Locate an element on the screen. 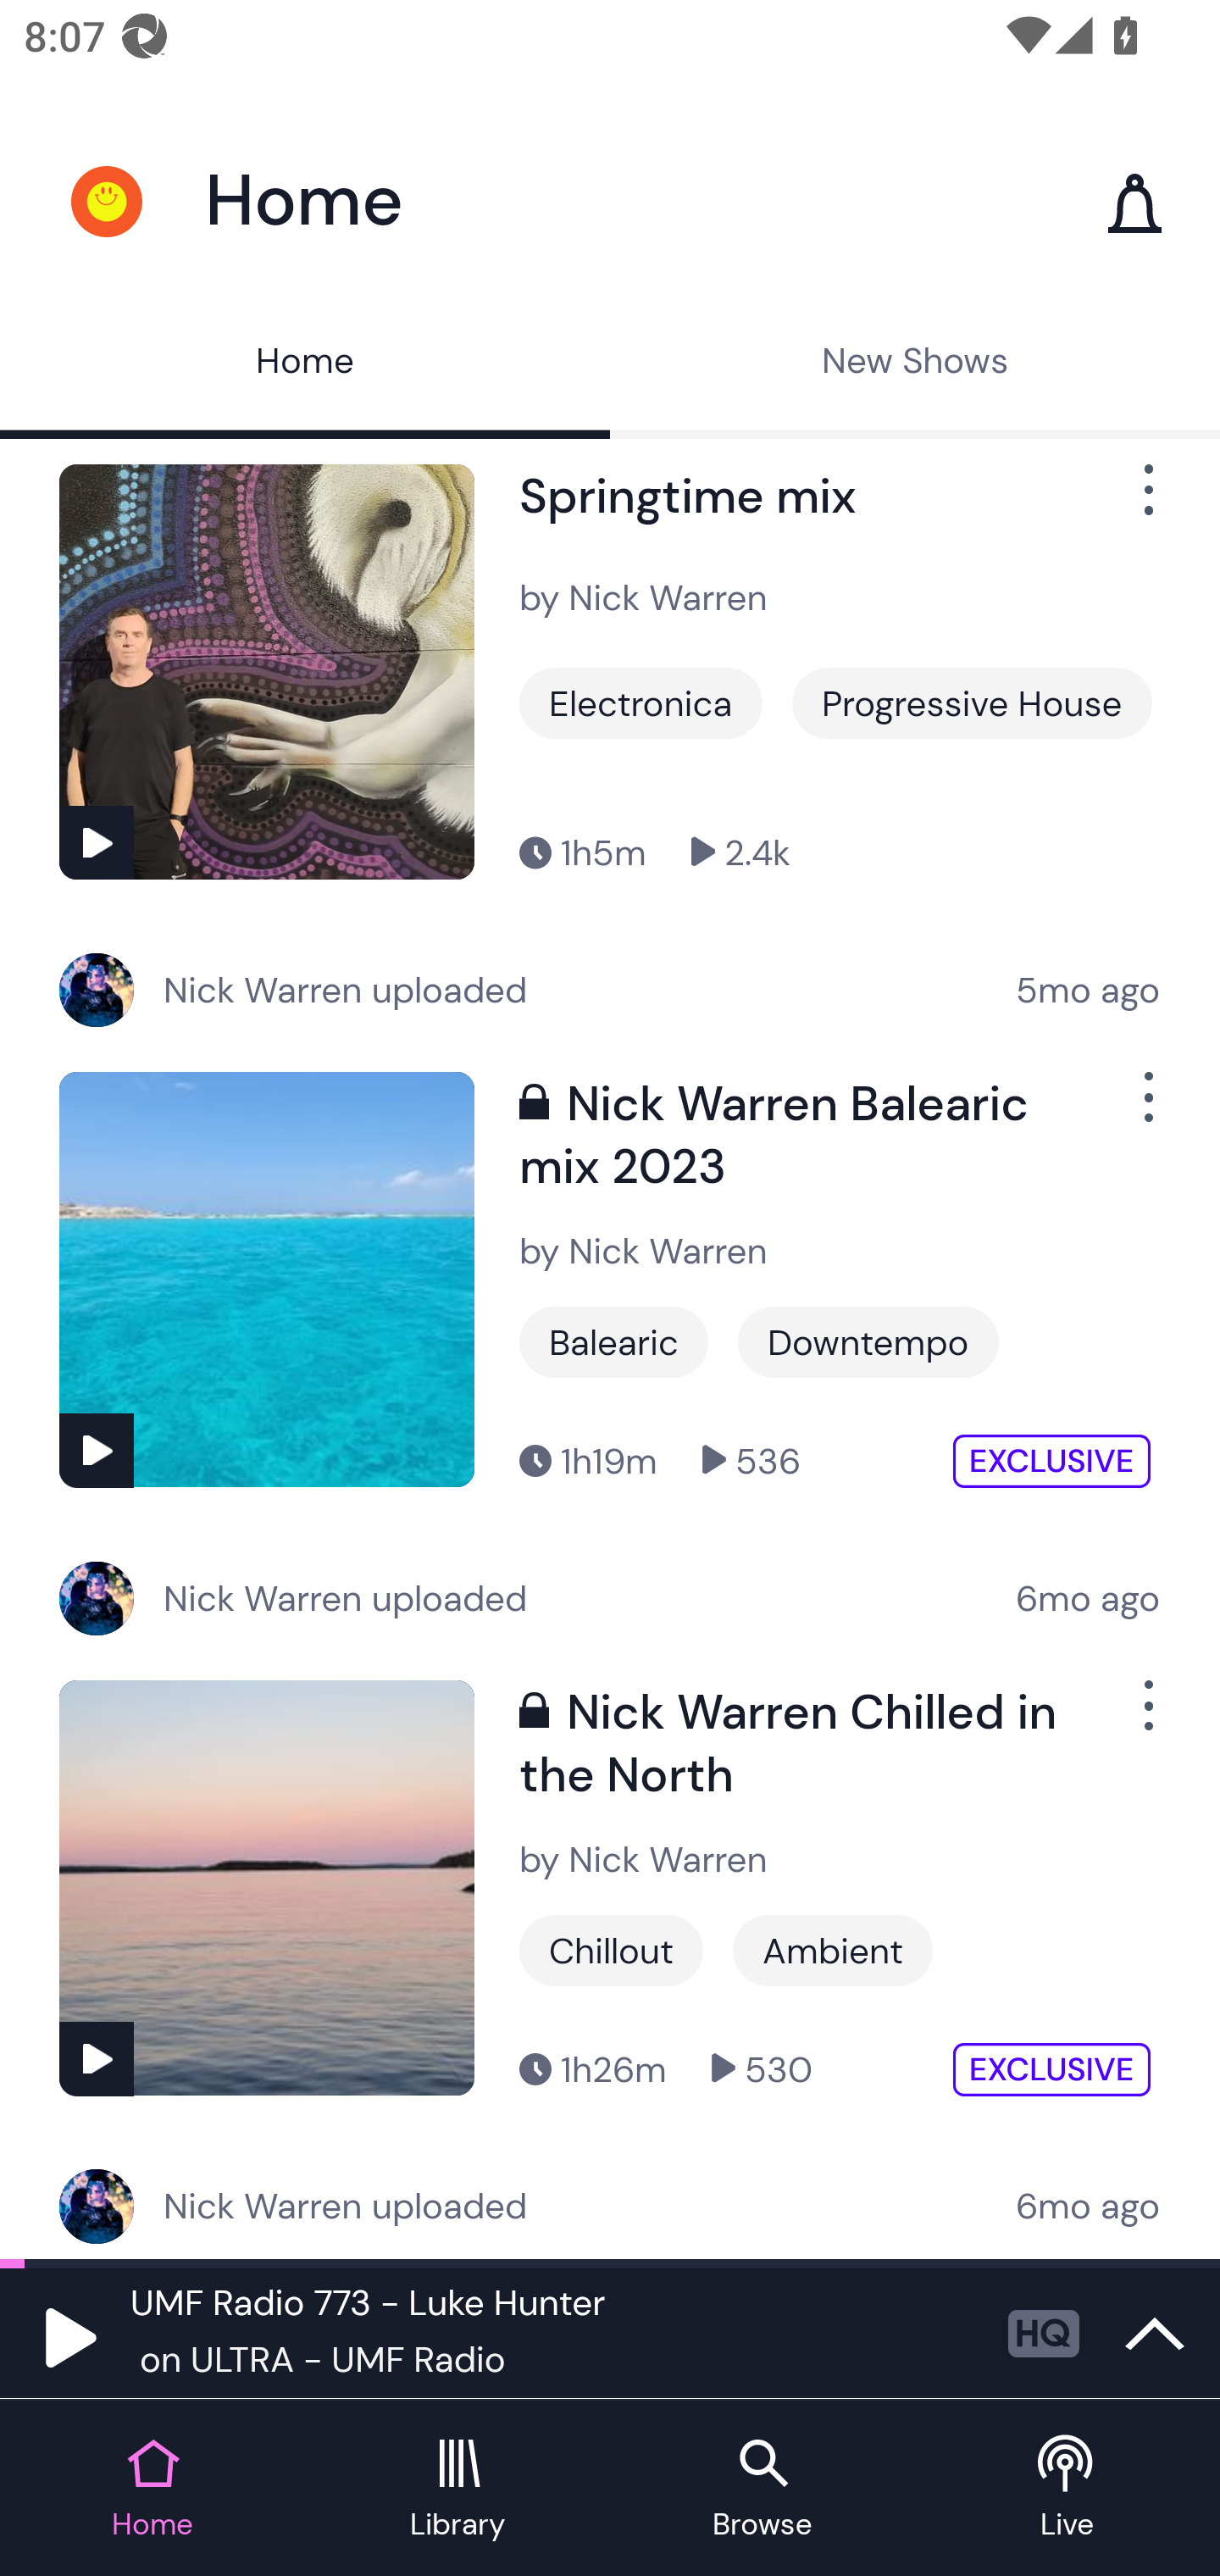  Home is located at coordinates (305, 364).